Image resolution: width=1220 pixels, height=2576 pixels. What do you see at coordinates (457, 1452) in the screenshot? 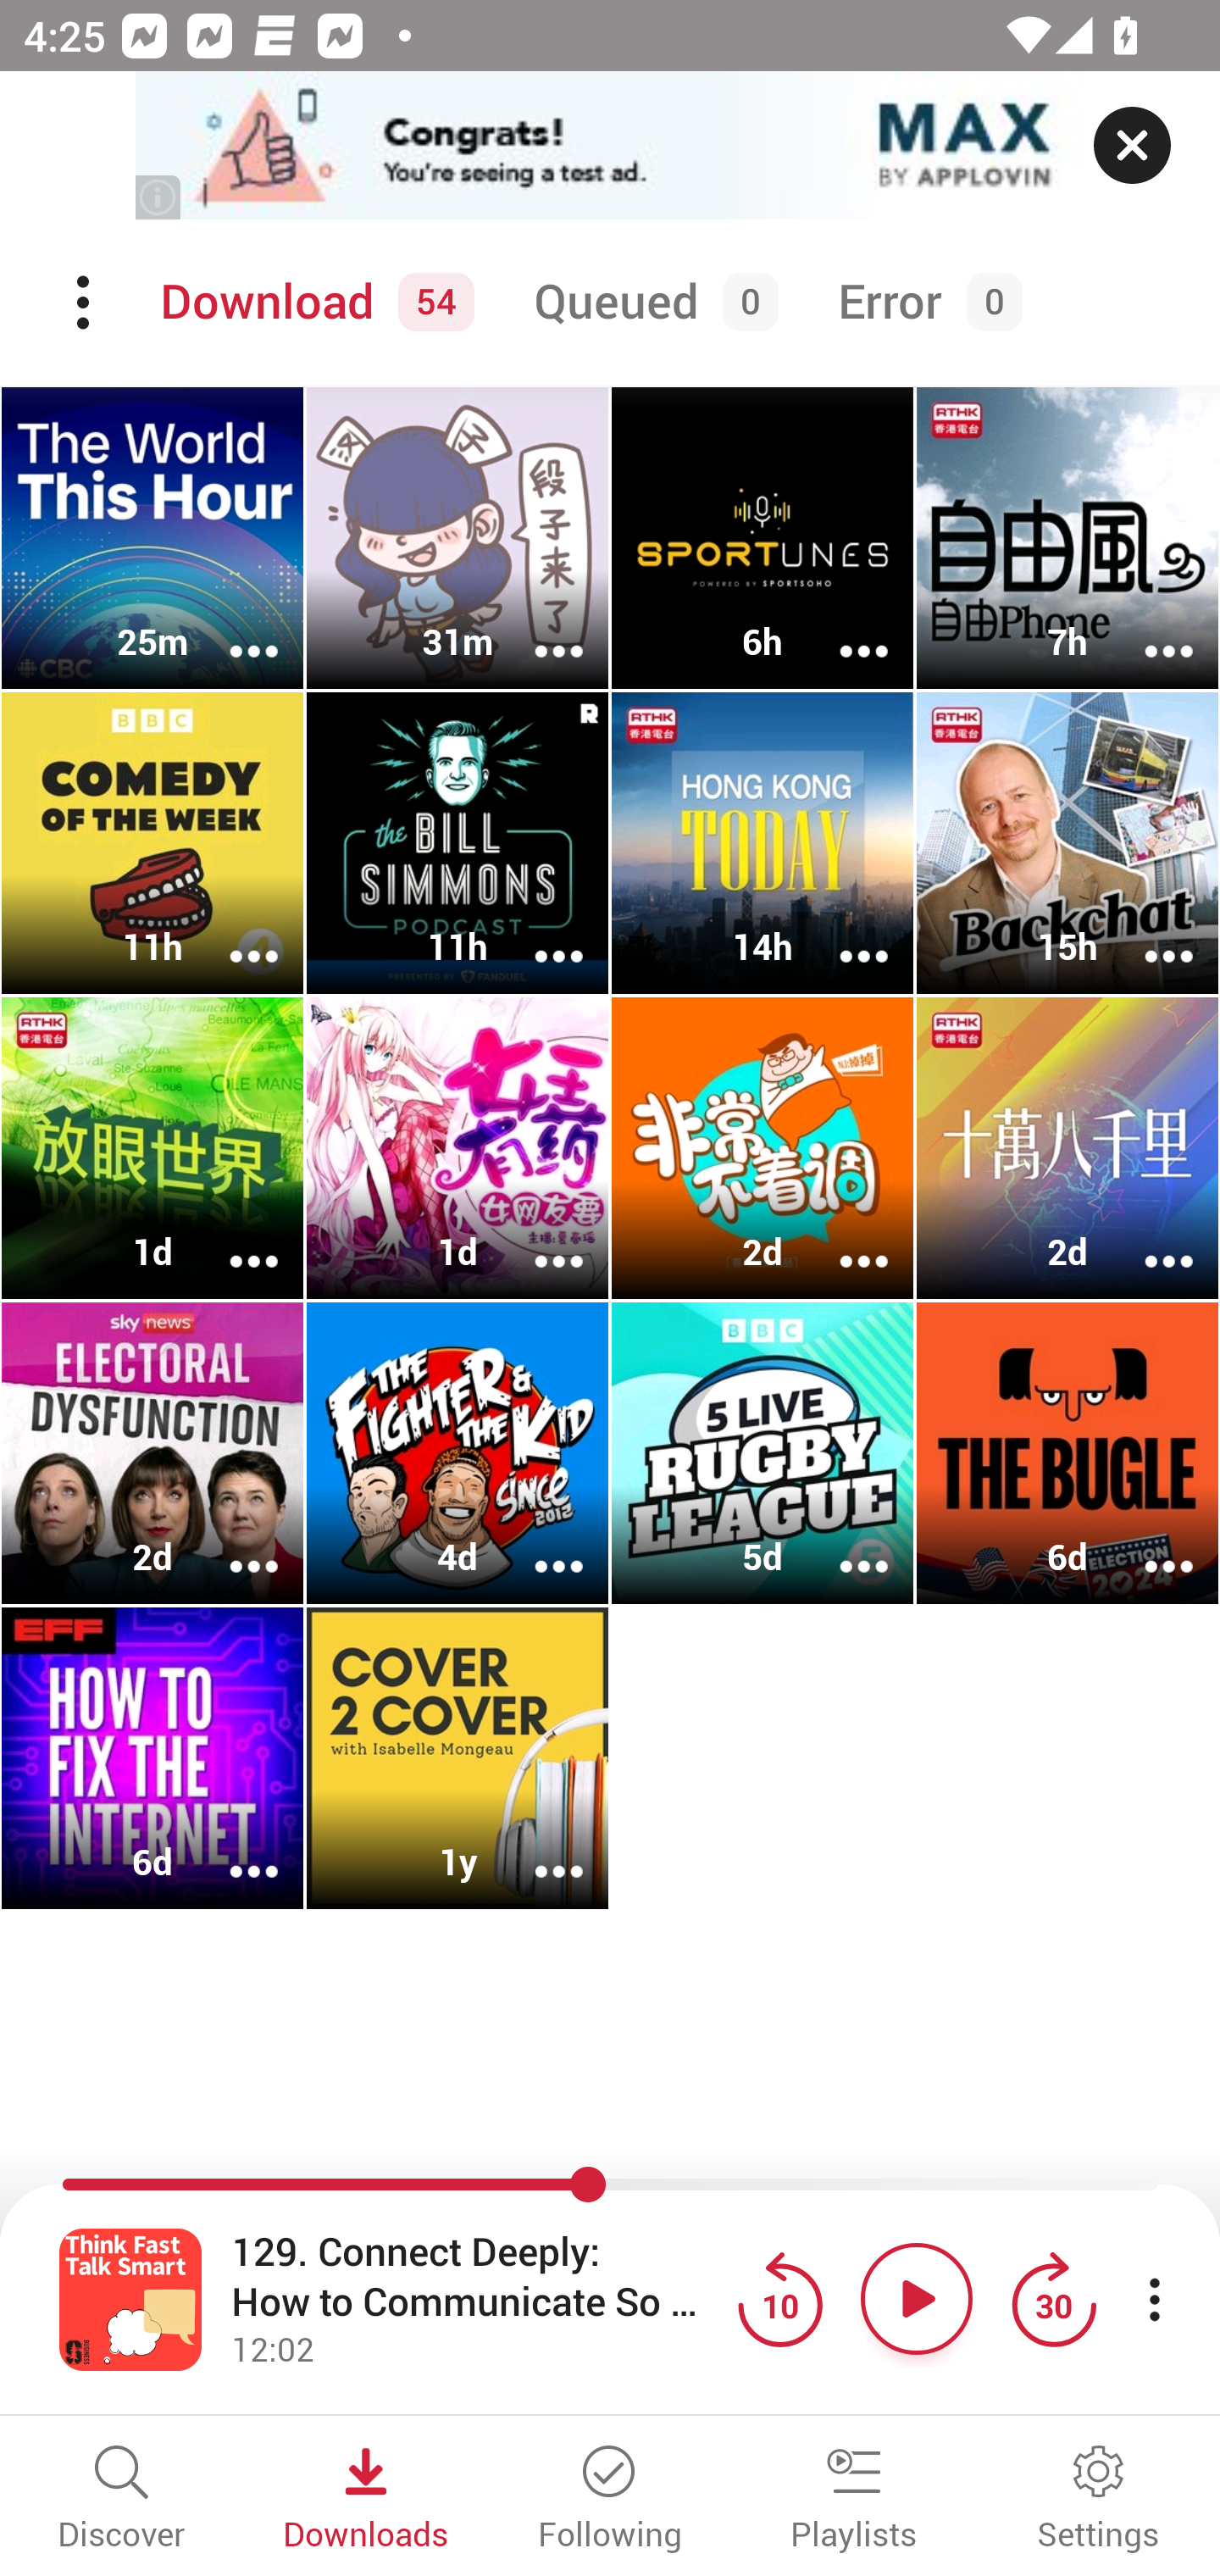
I see `The Fighter & The Kid 4d More options More options` at bounding box center [457, 1452].